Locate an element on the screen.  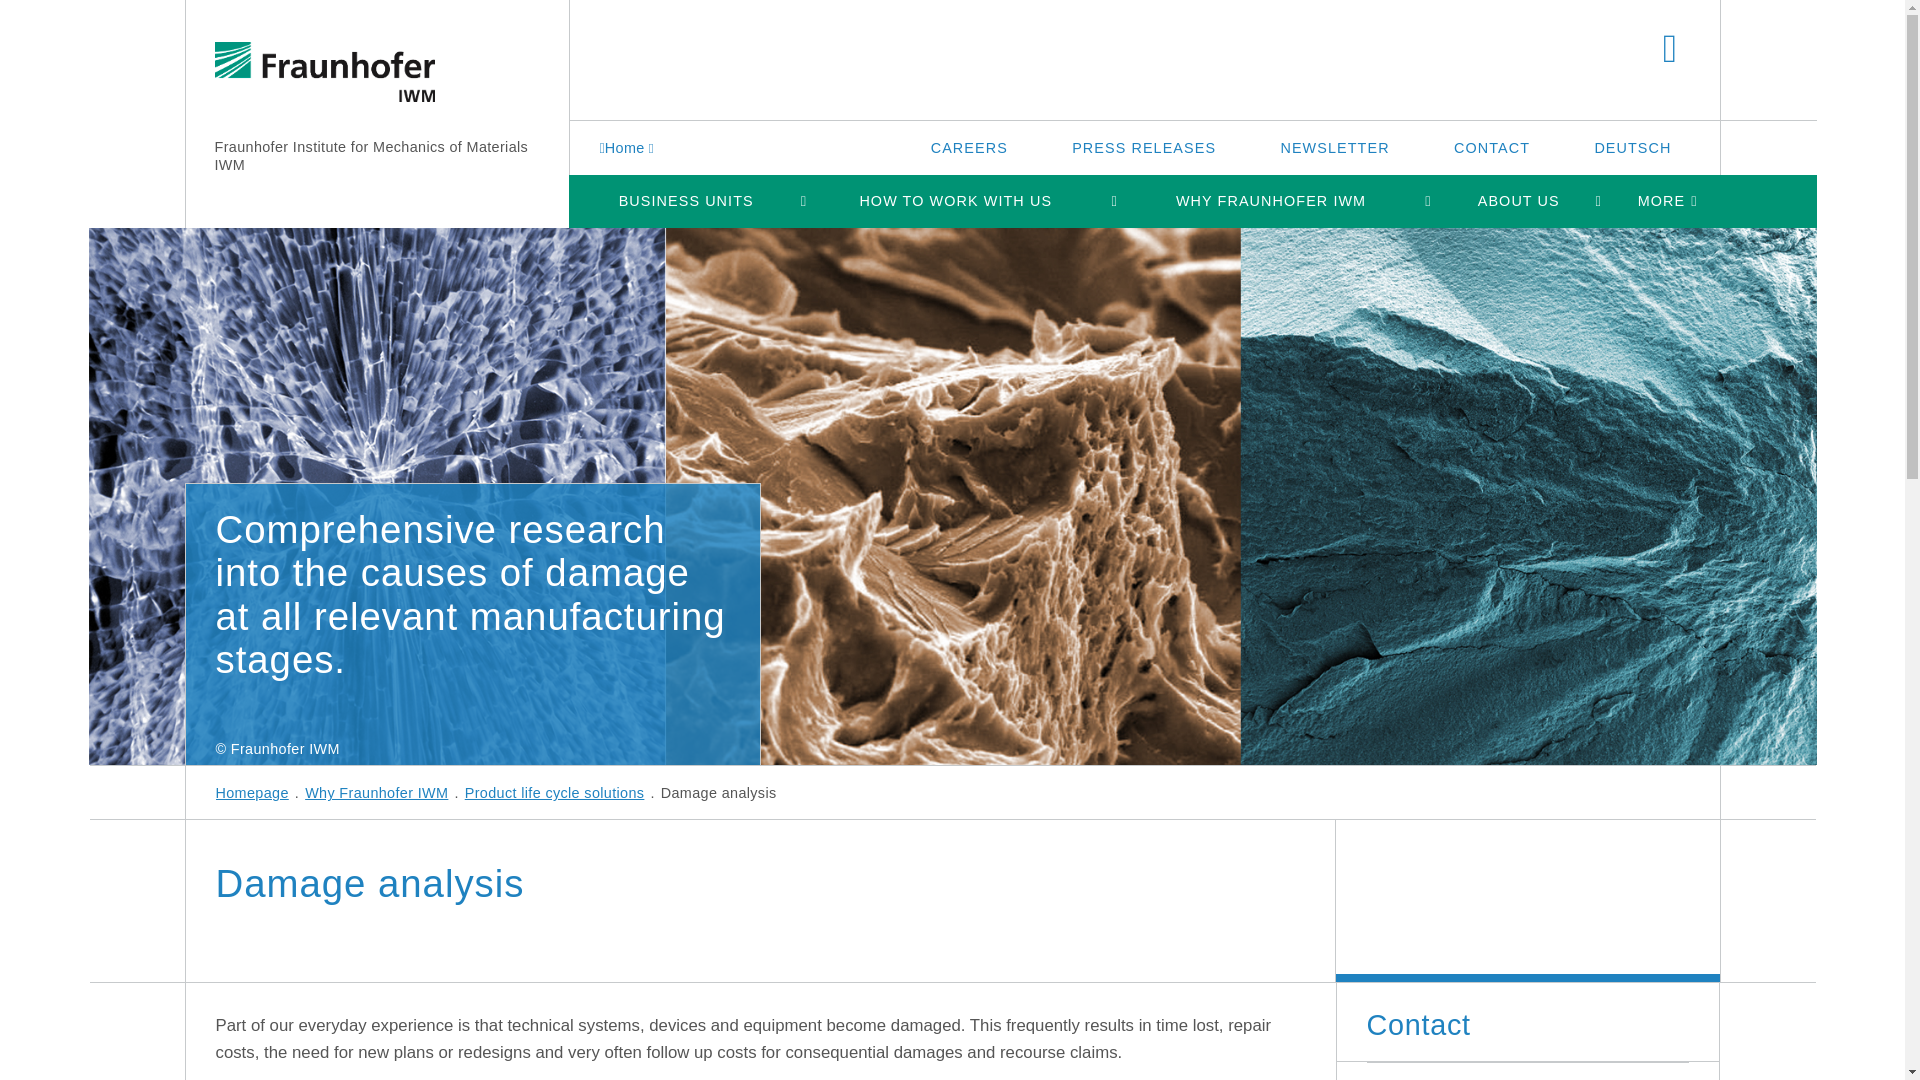
BUSINESS UNITS is located at coordinates (685, 200).